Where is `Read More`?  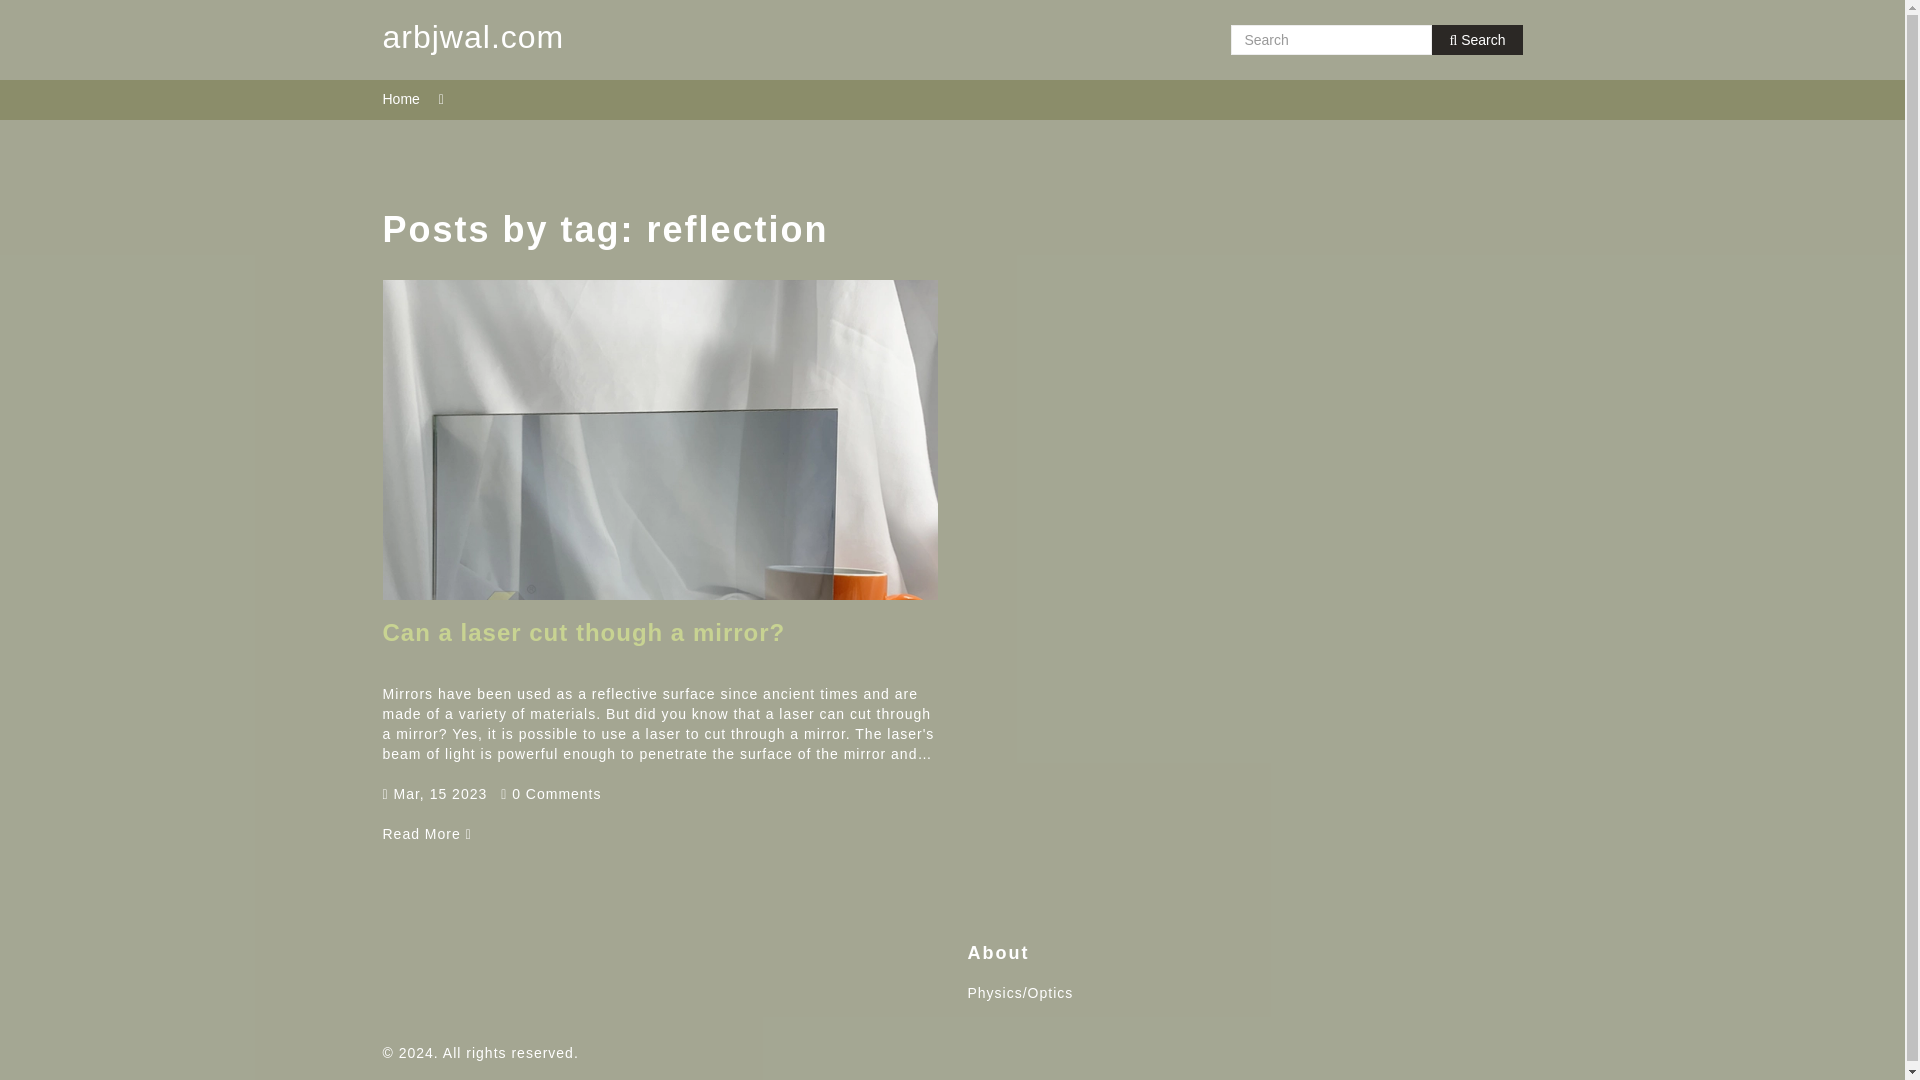
Read More is located at coordinates (426, 834).